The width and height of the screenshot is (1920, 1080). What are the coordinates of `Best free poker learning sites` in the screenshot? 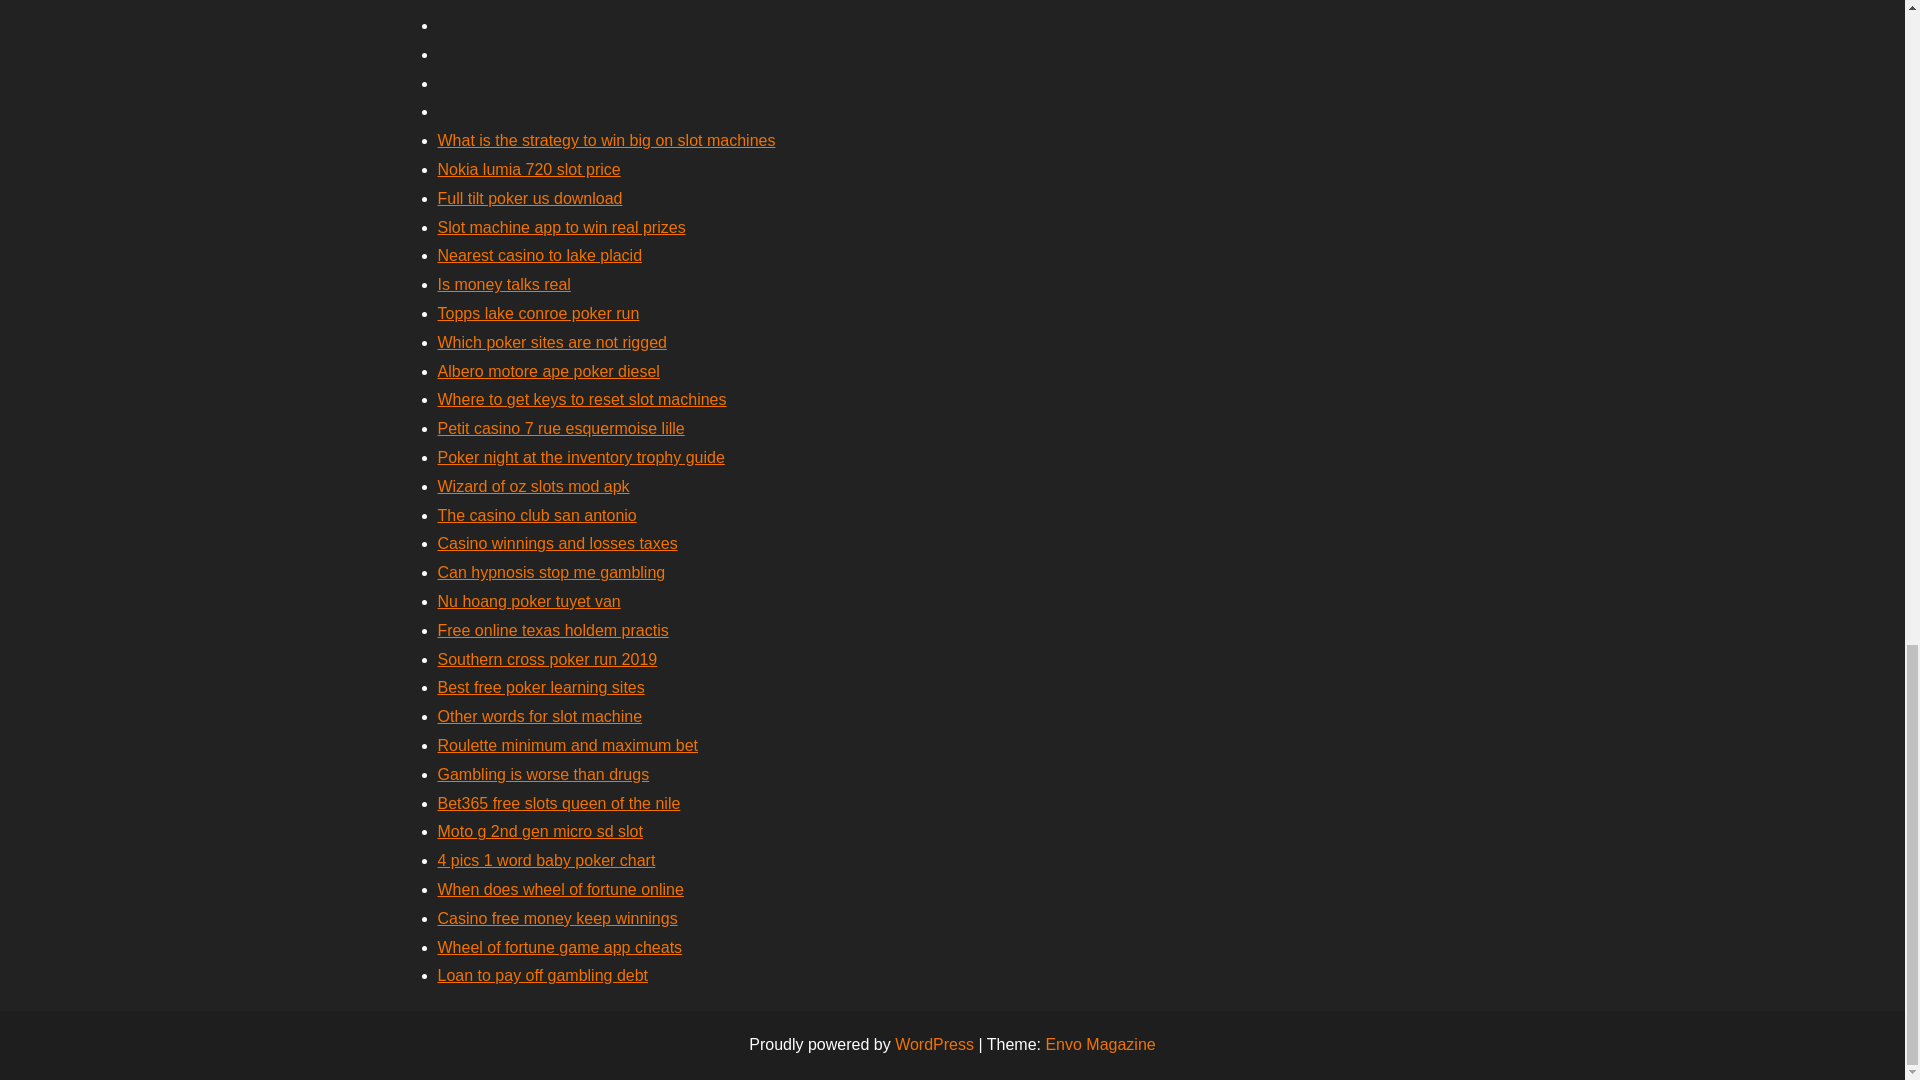 It's located at (541, 687).